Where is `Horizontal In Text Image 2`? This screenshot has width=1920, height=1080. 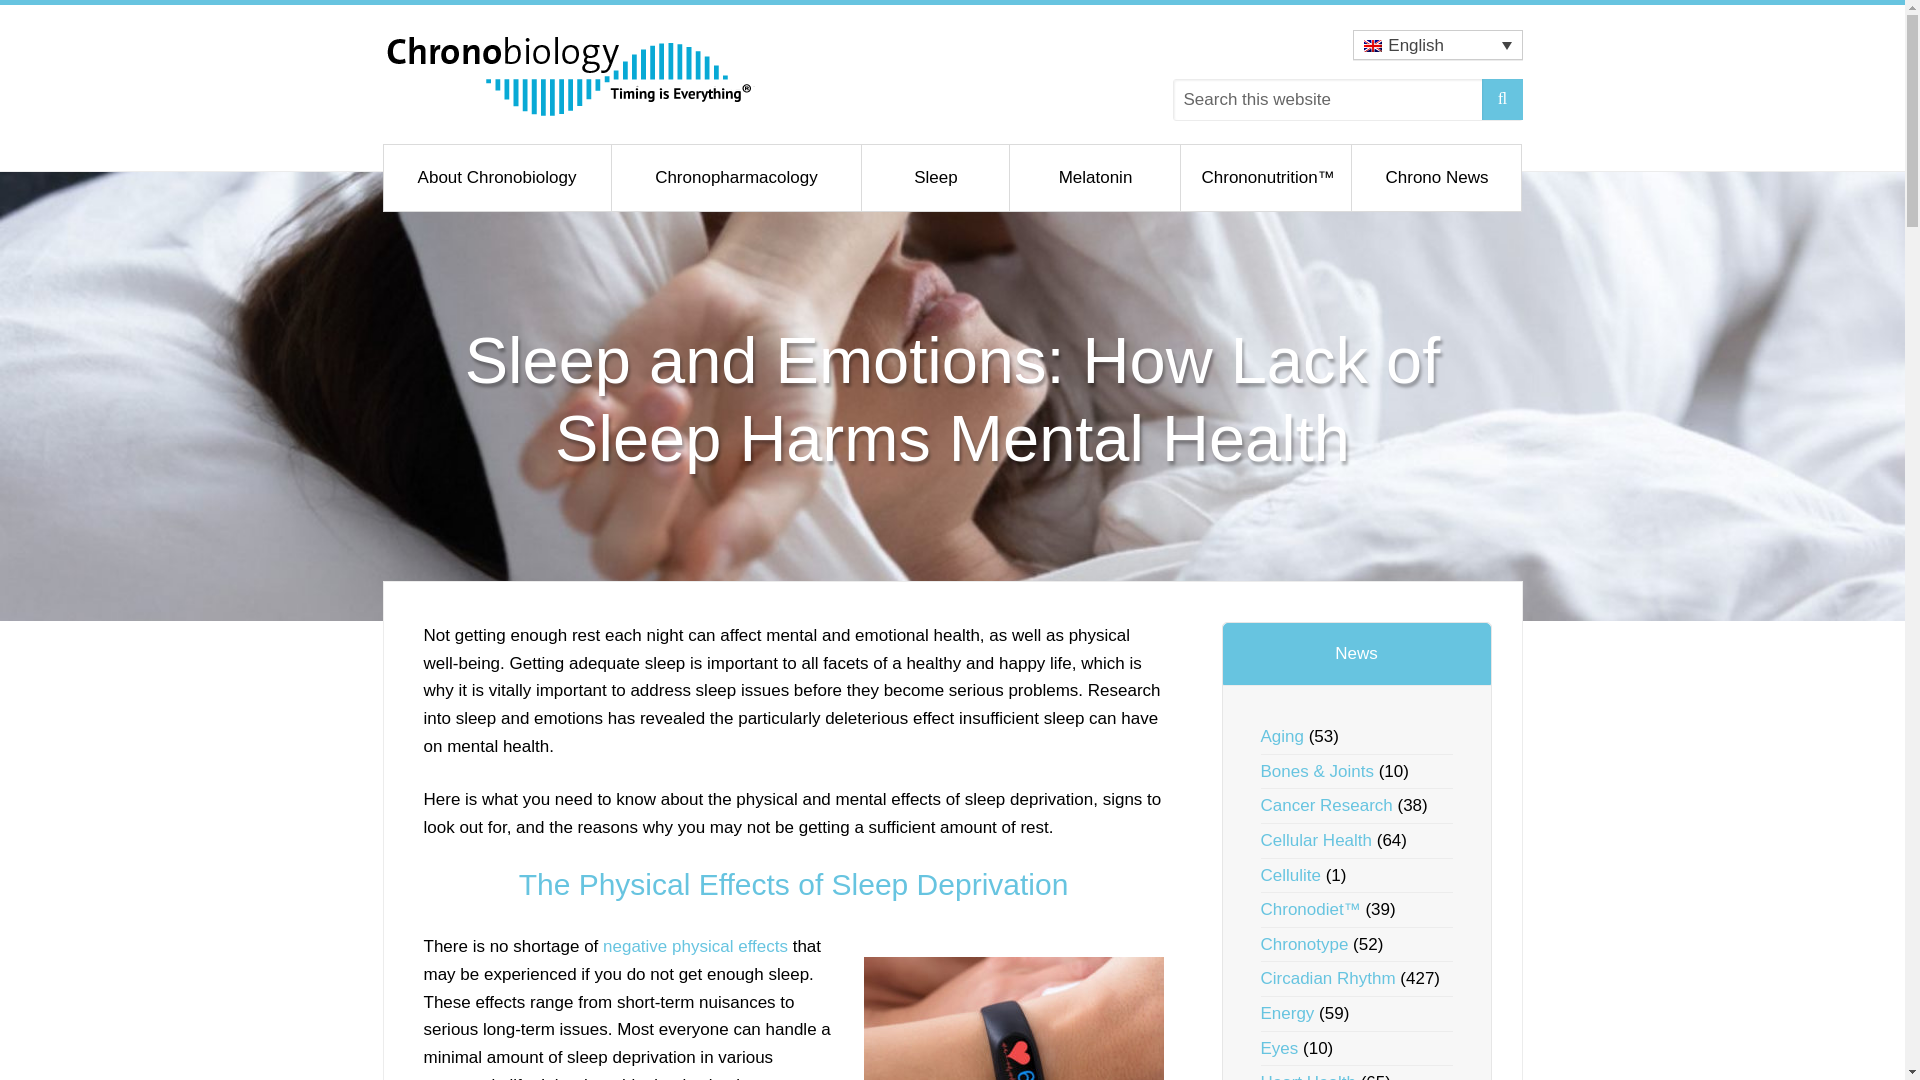
Horizontal In Text Image 2 is located at coordinates (1014, 1018).